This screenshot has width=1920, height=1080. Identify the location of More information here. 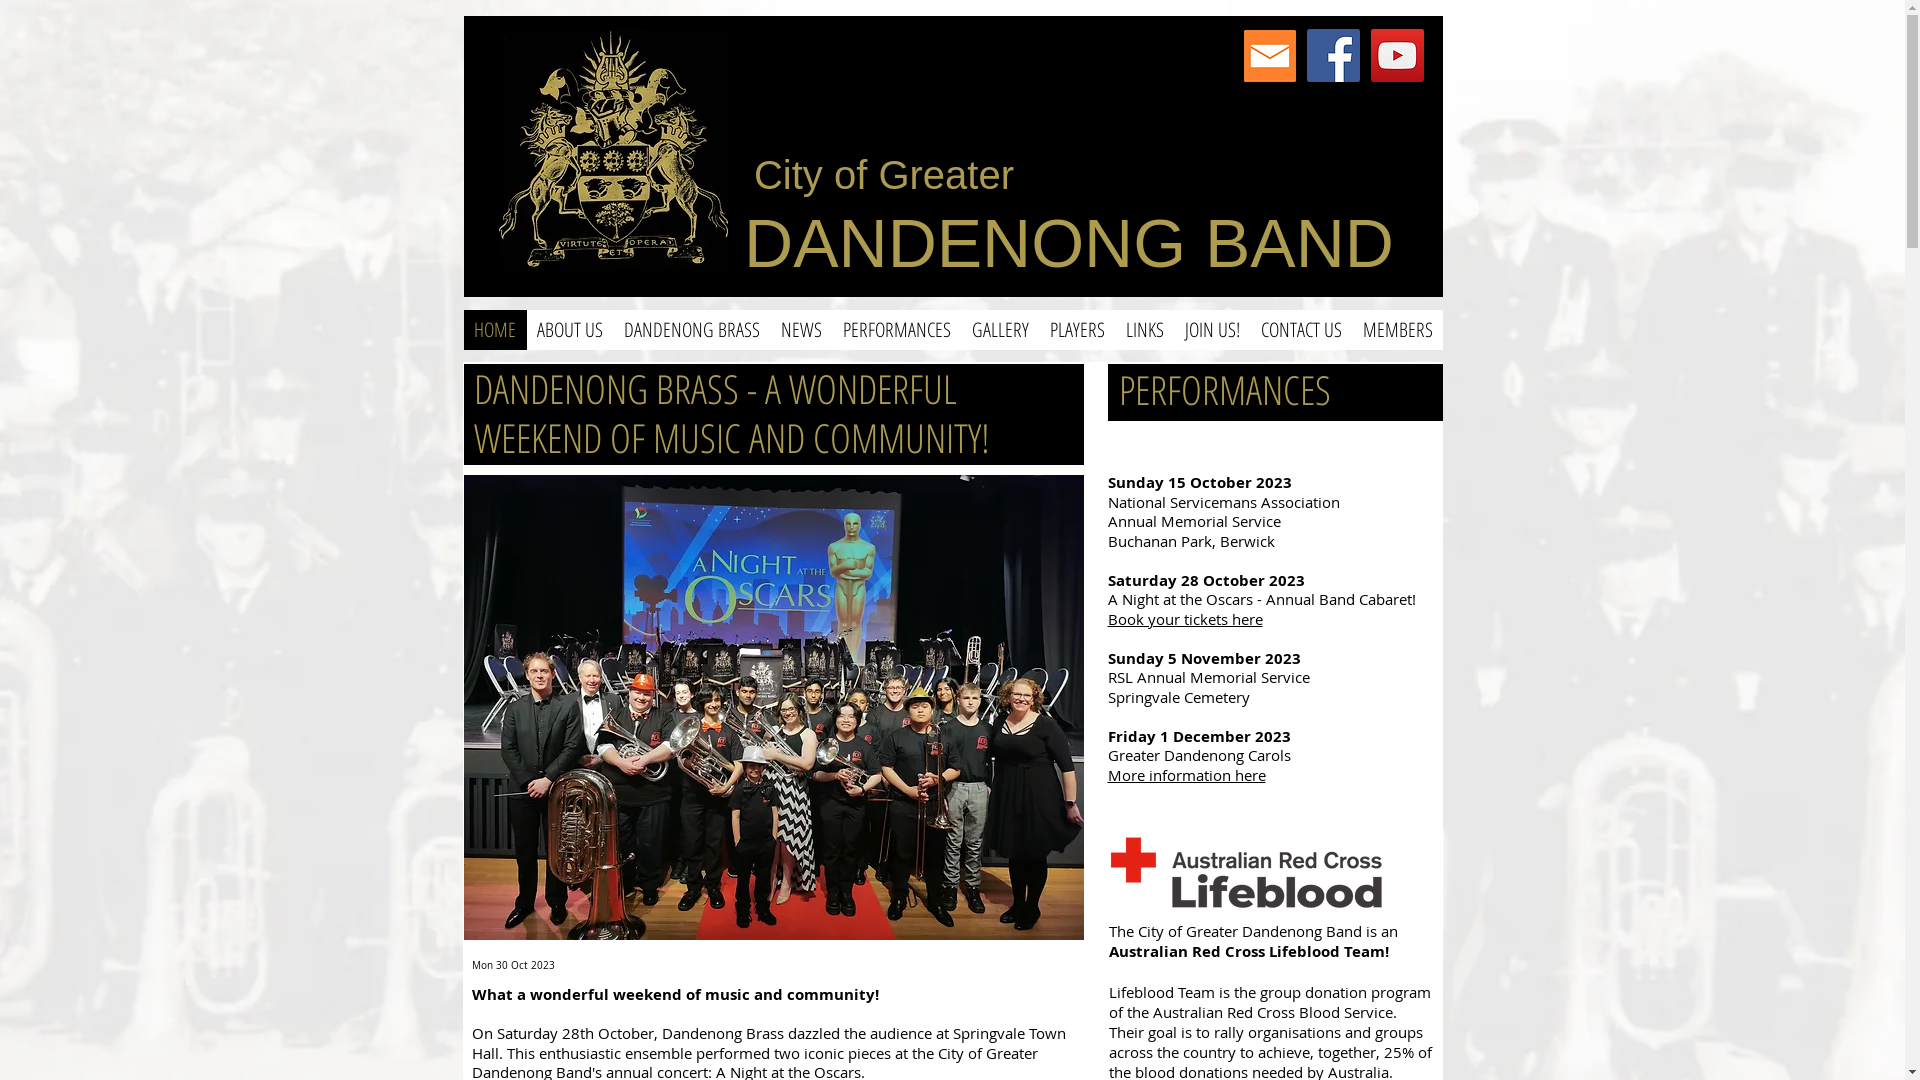
(1187, 774).